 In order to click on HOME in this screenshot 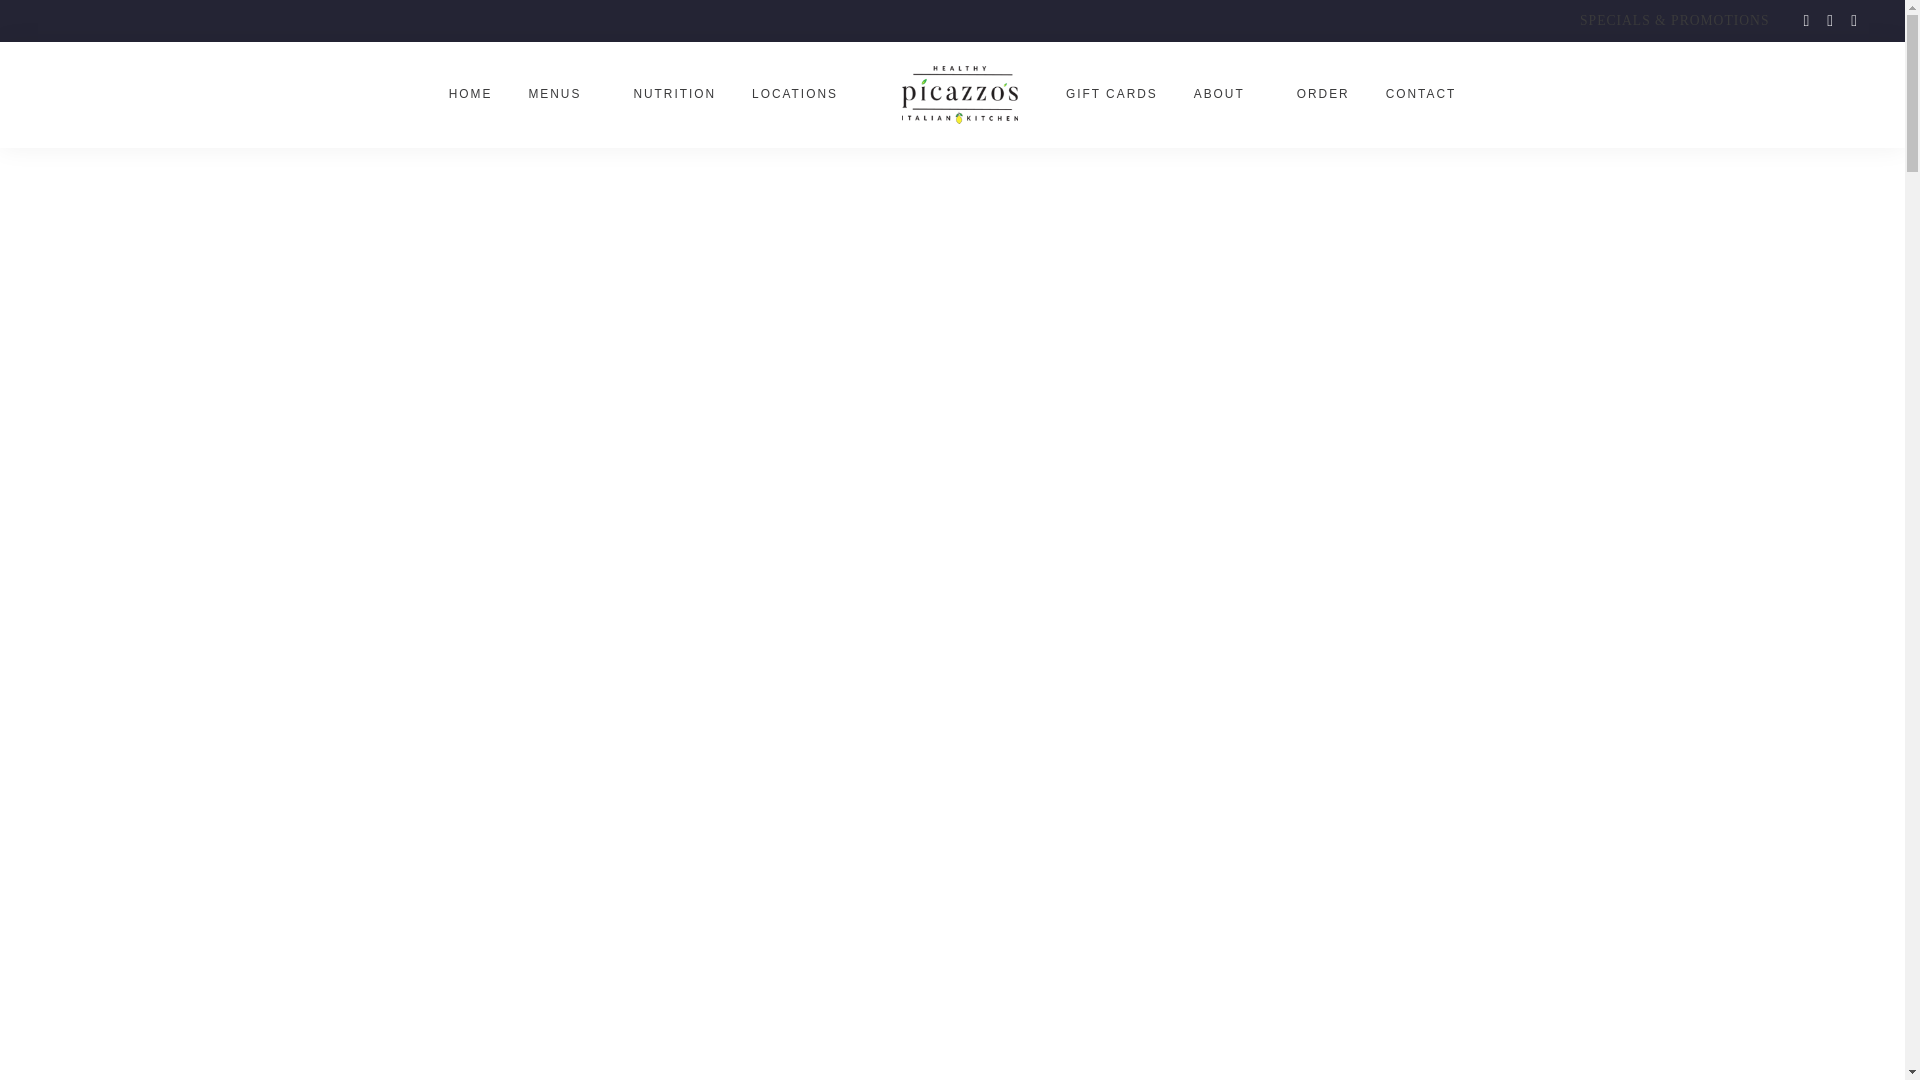, I will do `click(471, 94)`.